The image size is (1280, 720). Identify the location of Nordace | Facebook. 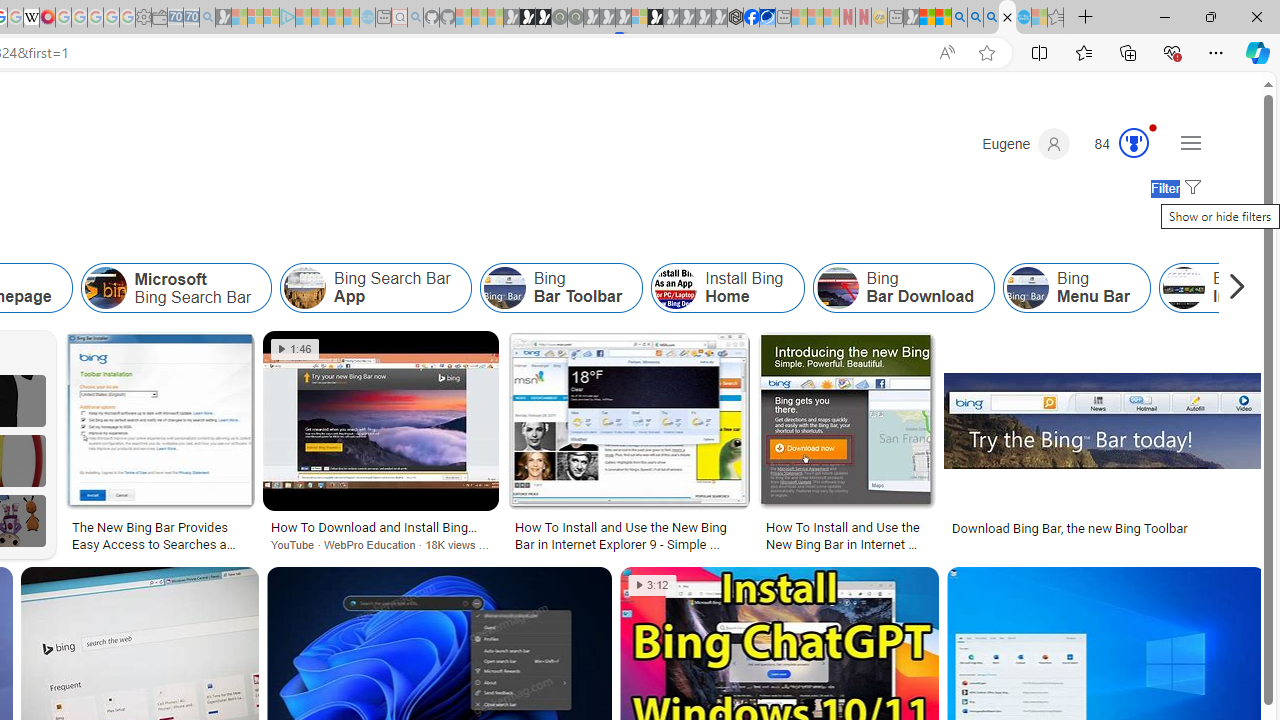
(751, 18).